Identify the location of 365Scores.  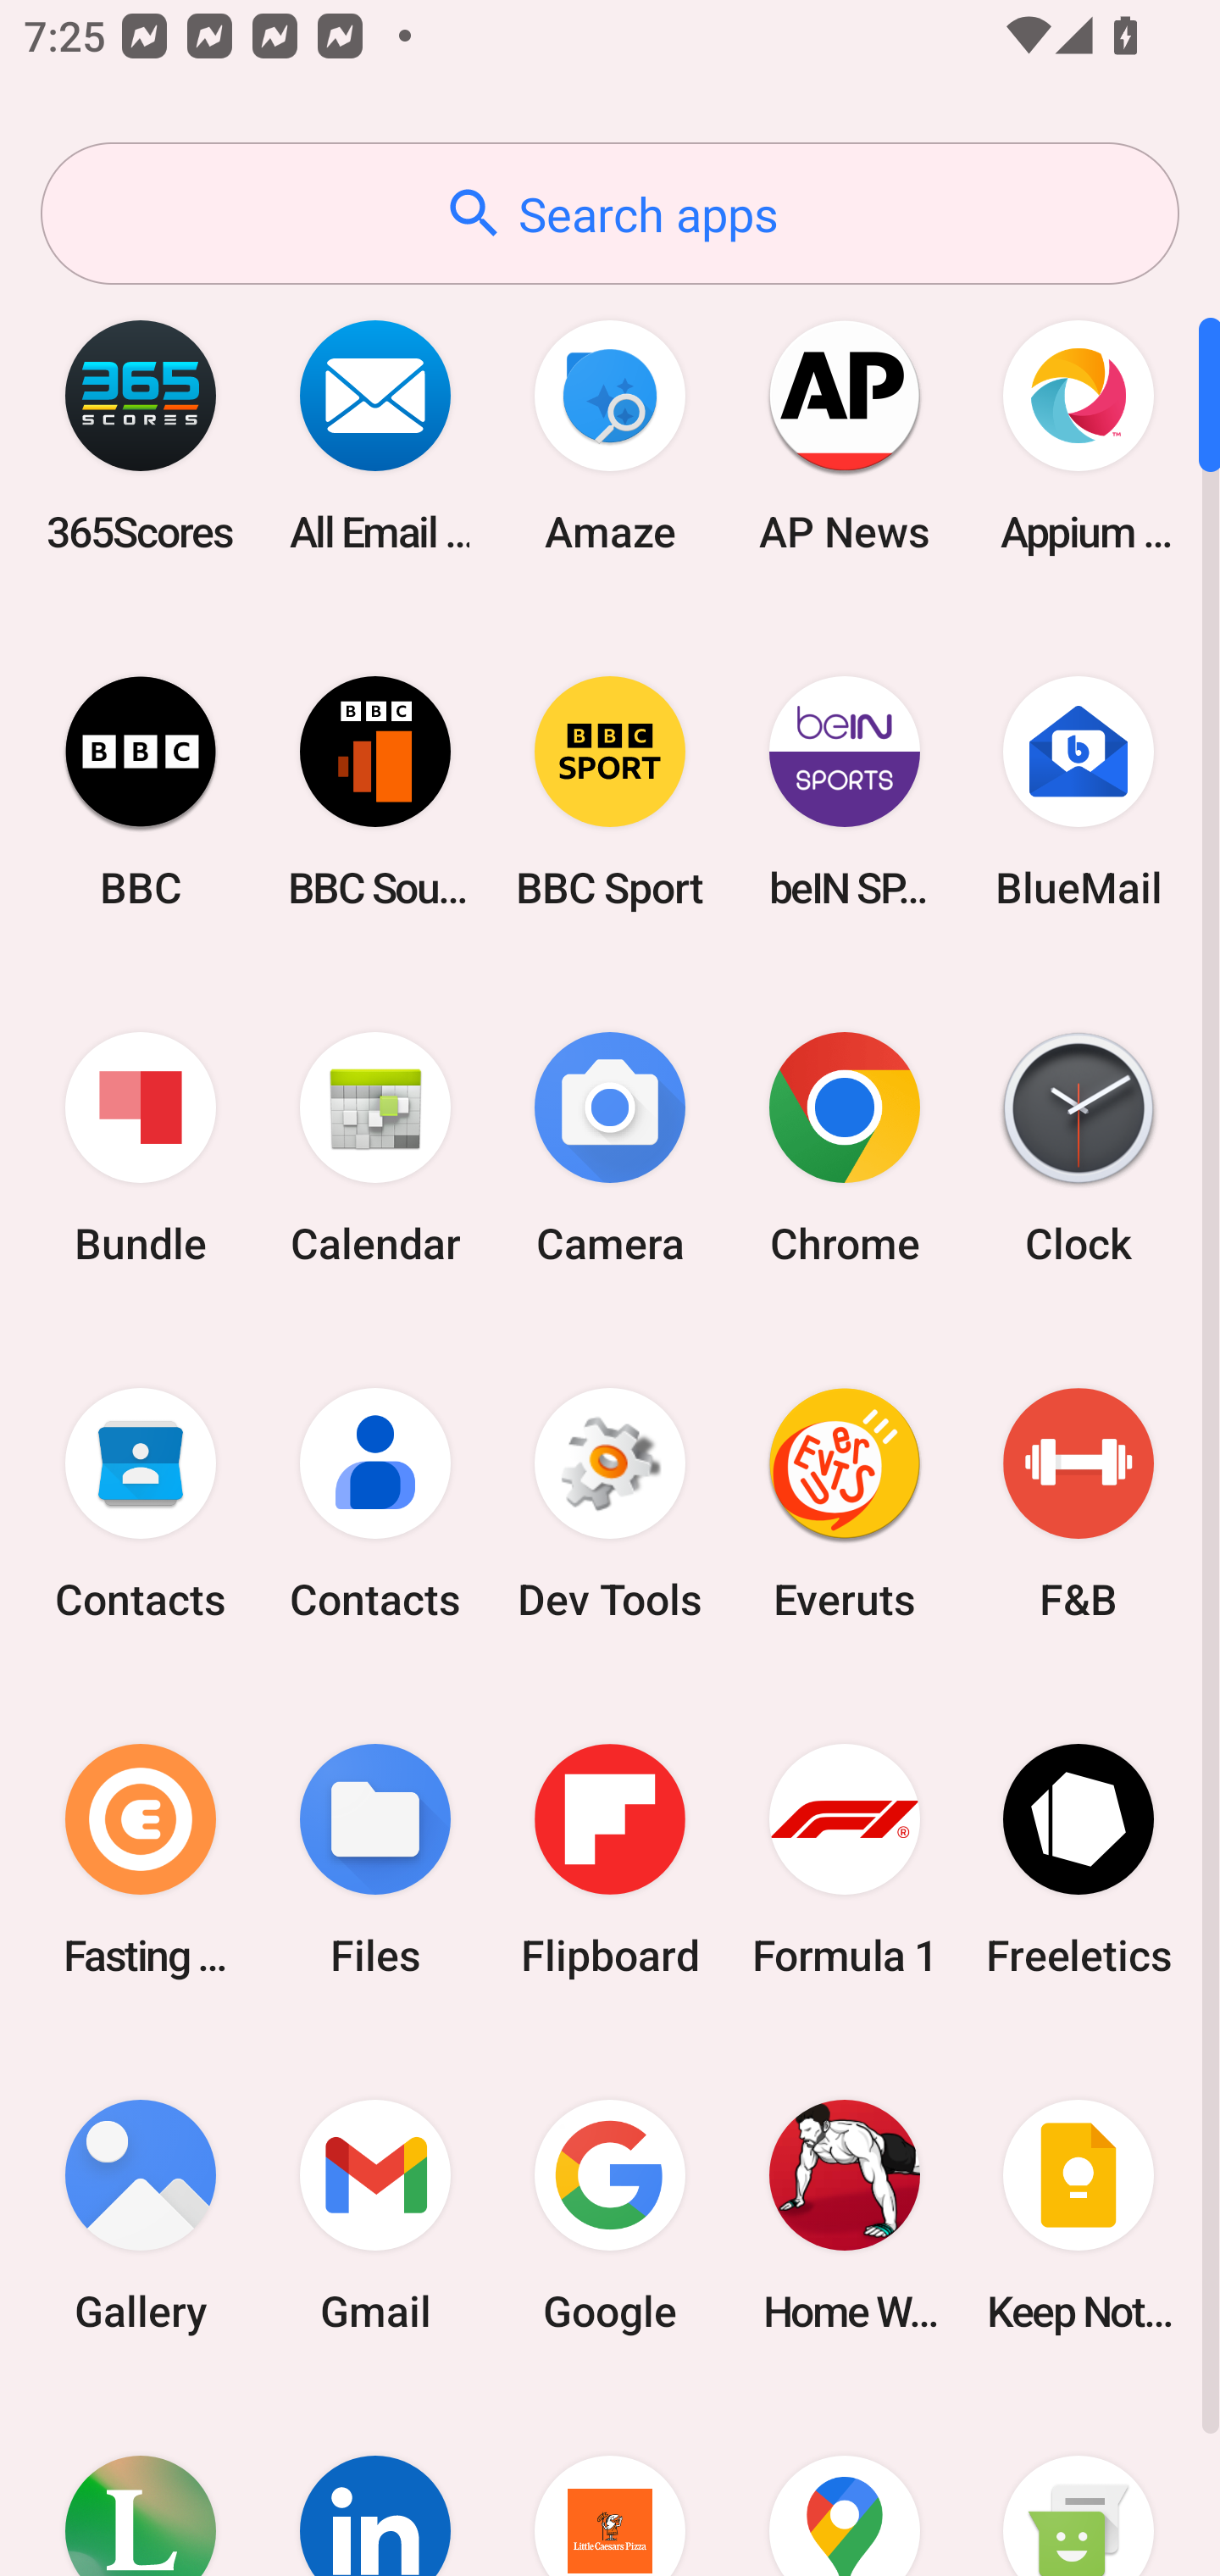
(141, 436).